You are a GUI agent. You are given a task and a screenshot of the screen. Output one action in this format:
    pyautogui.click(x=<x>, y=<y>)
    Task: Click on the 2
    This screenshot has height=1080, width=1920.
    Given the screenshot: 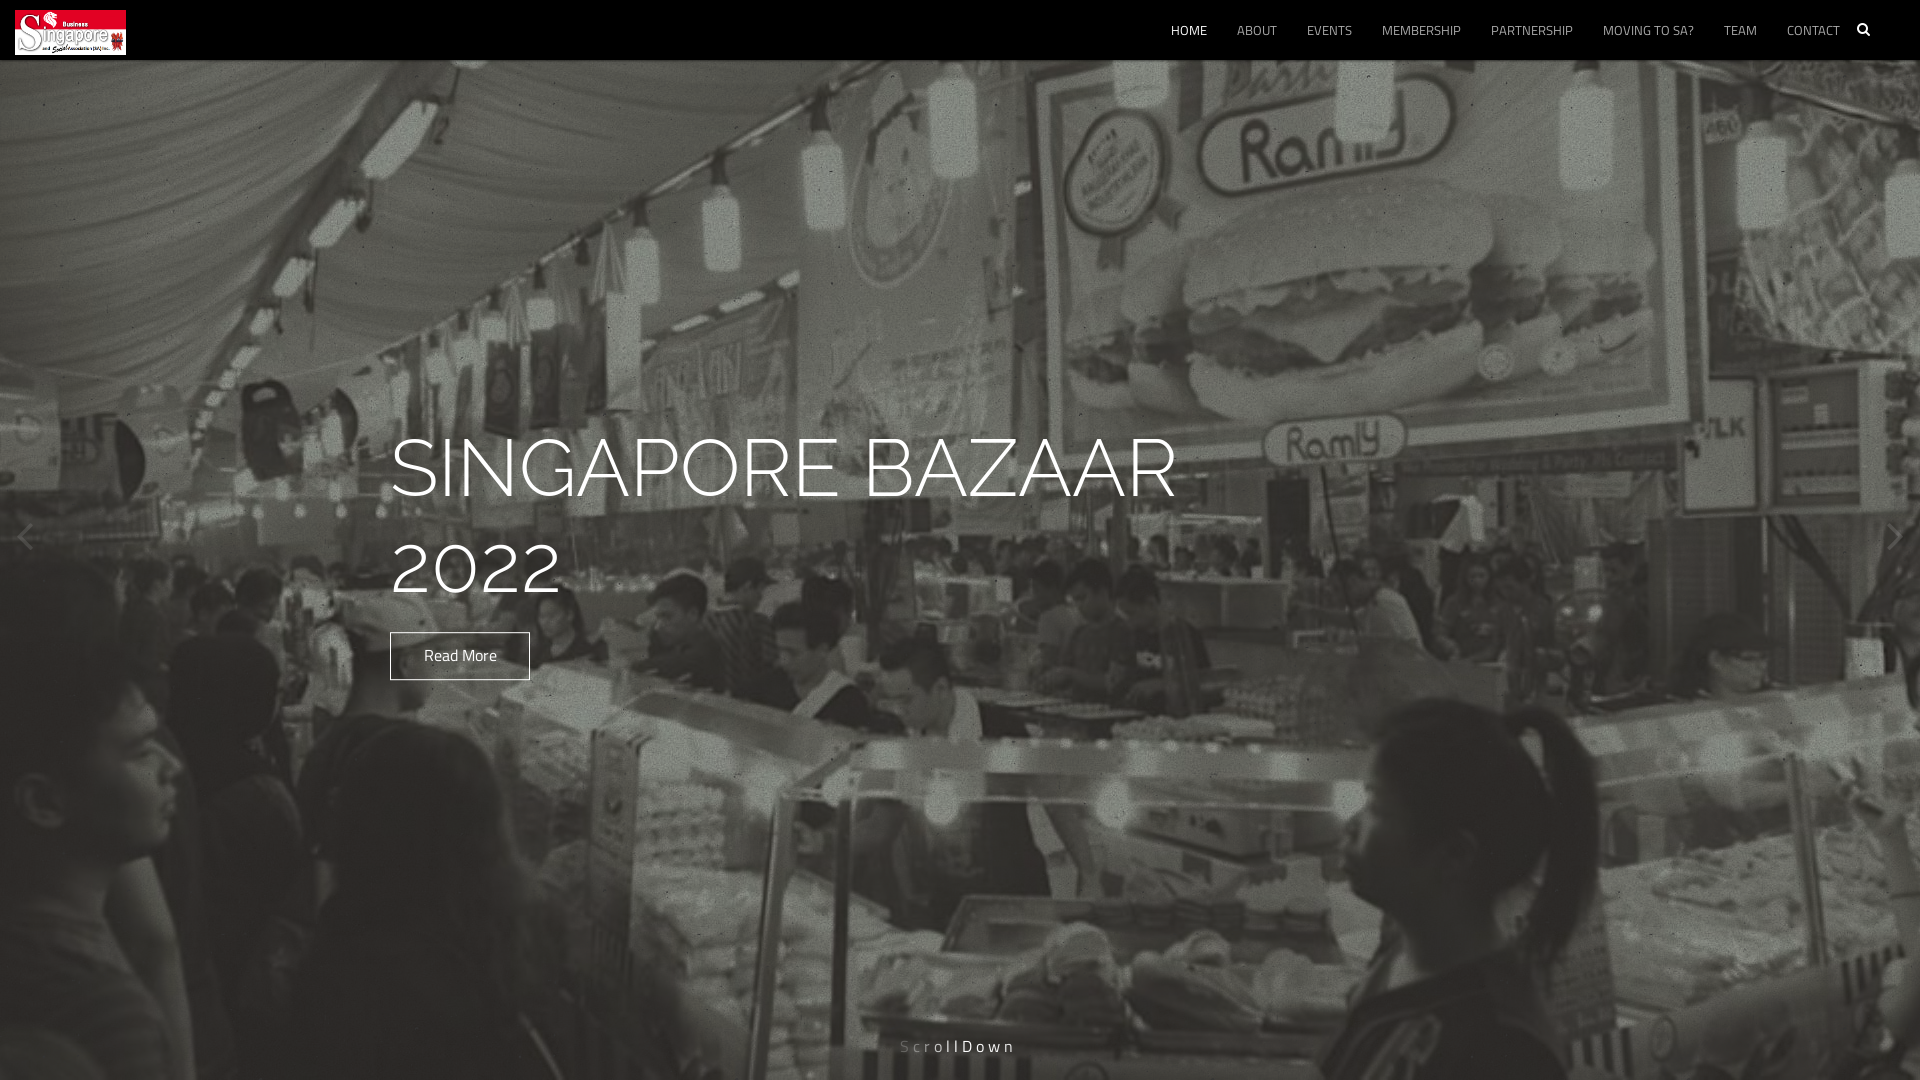 What is the action you would take?
    pyautogui.click(x=884, y=112)
    